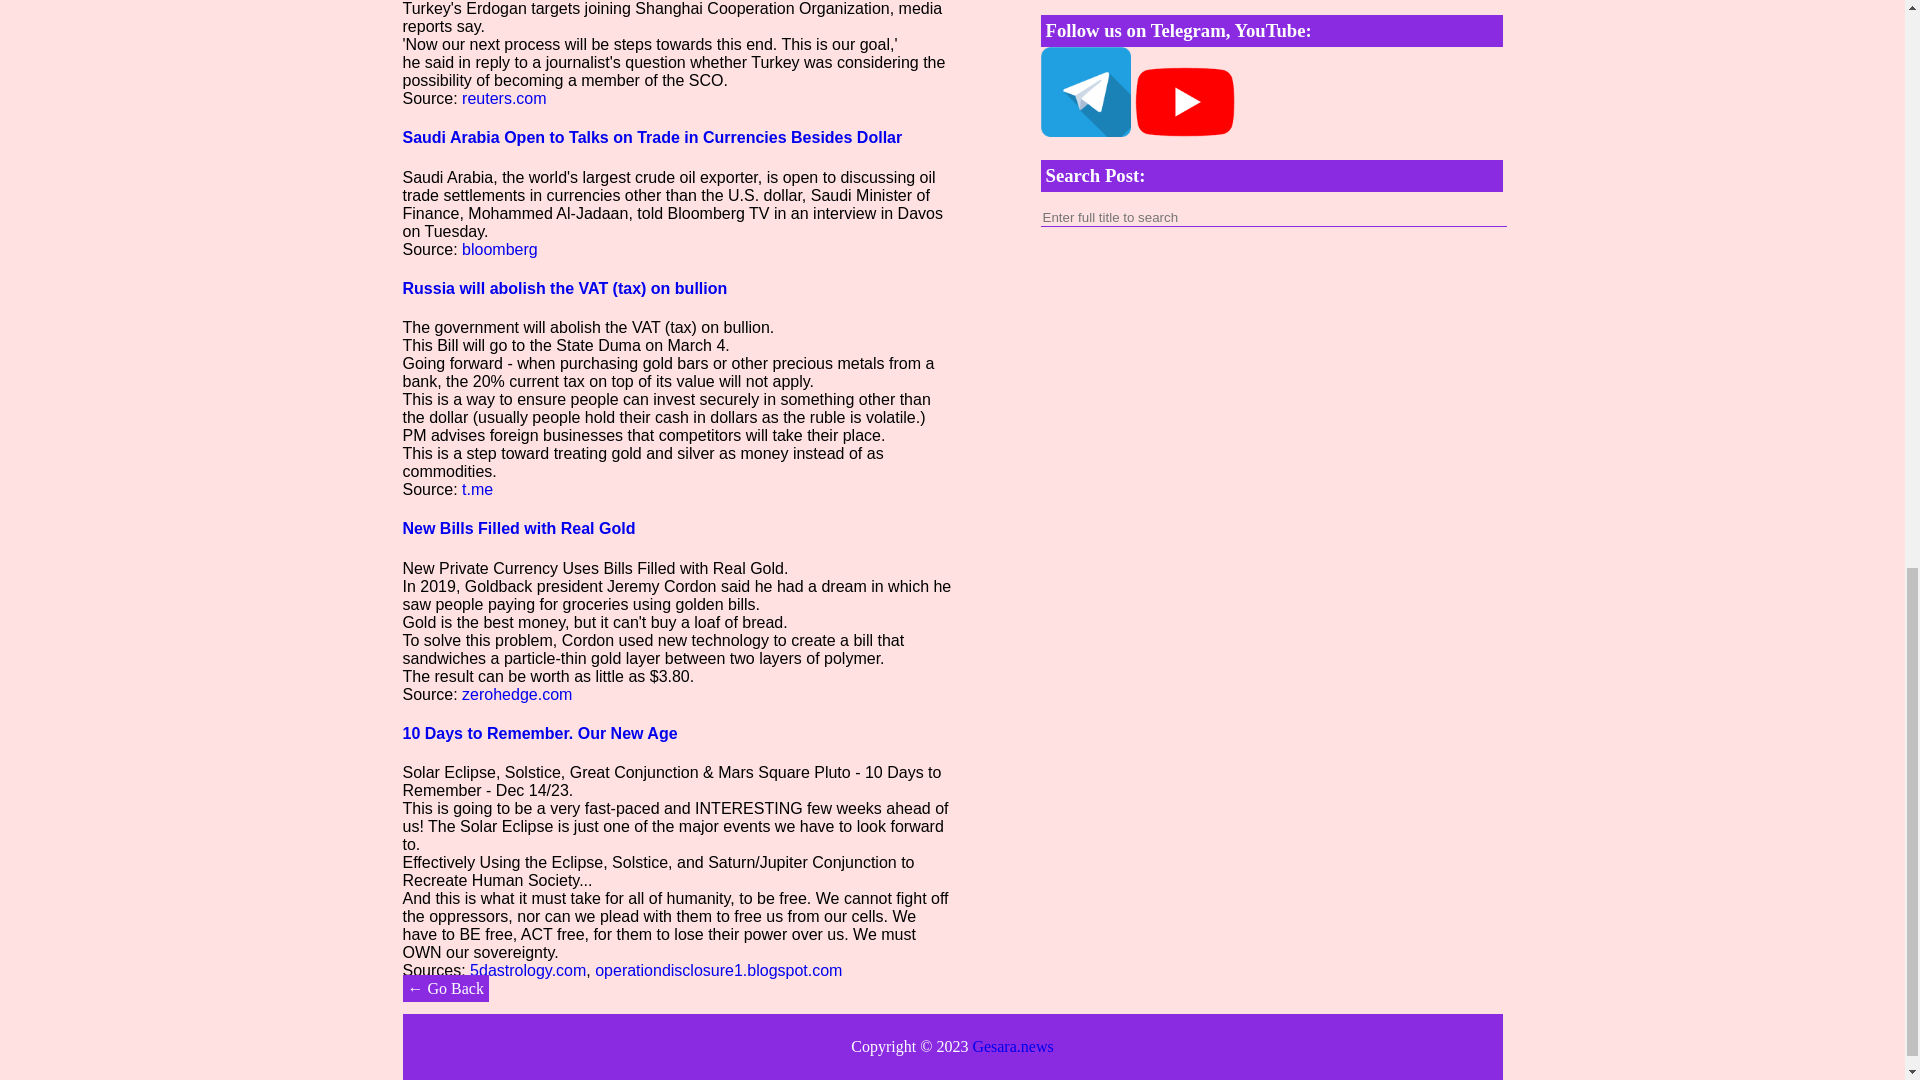  What do you see at coordinates (718, 970) in the screenshot?
I see `operationdisclosure1.blogspot.com` at bounding box center [718, 970].